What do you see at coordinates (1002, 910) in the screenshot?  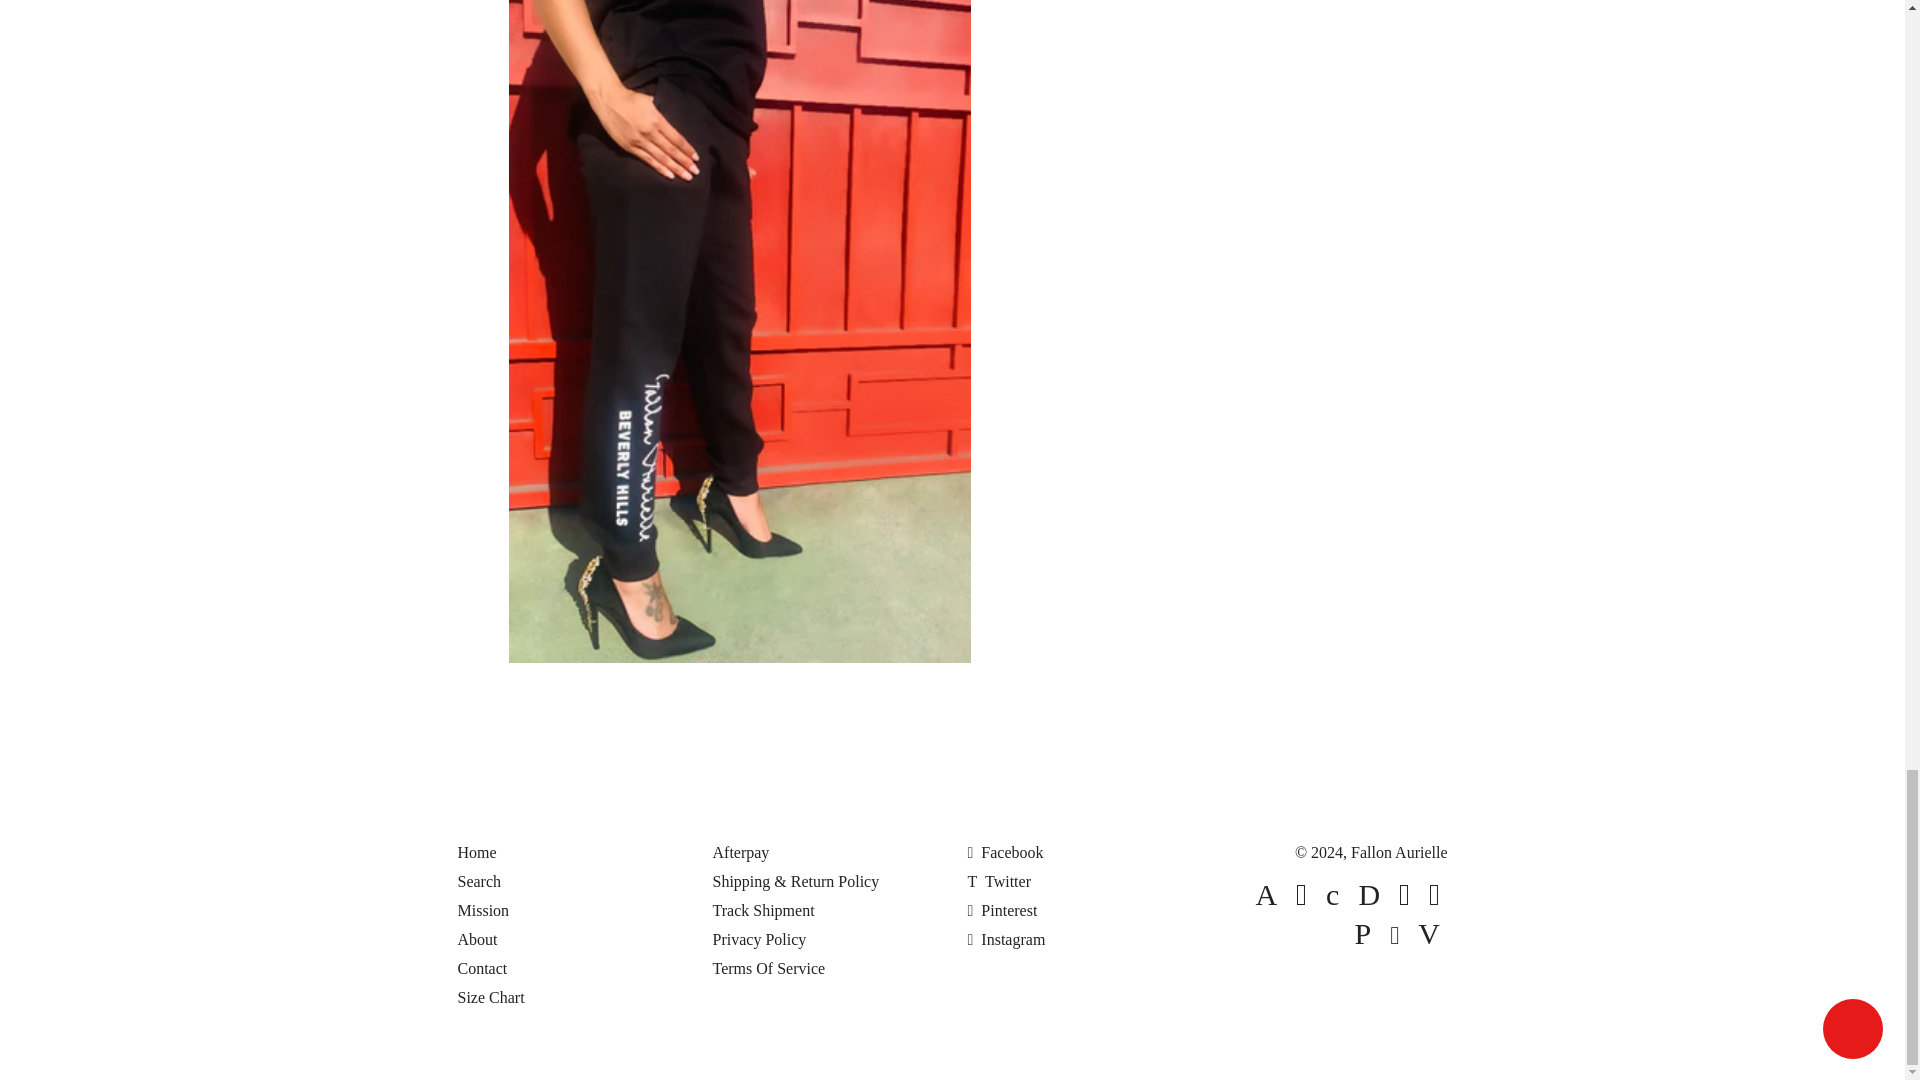 I see `Fallon Aurielle on Pinterest` at bounding box center [1002, 910].